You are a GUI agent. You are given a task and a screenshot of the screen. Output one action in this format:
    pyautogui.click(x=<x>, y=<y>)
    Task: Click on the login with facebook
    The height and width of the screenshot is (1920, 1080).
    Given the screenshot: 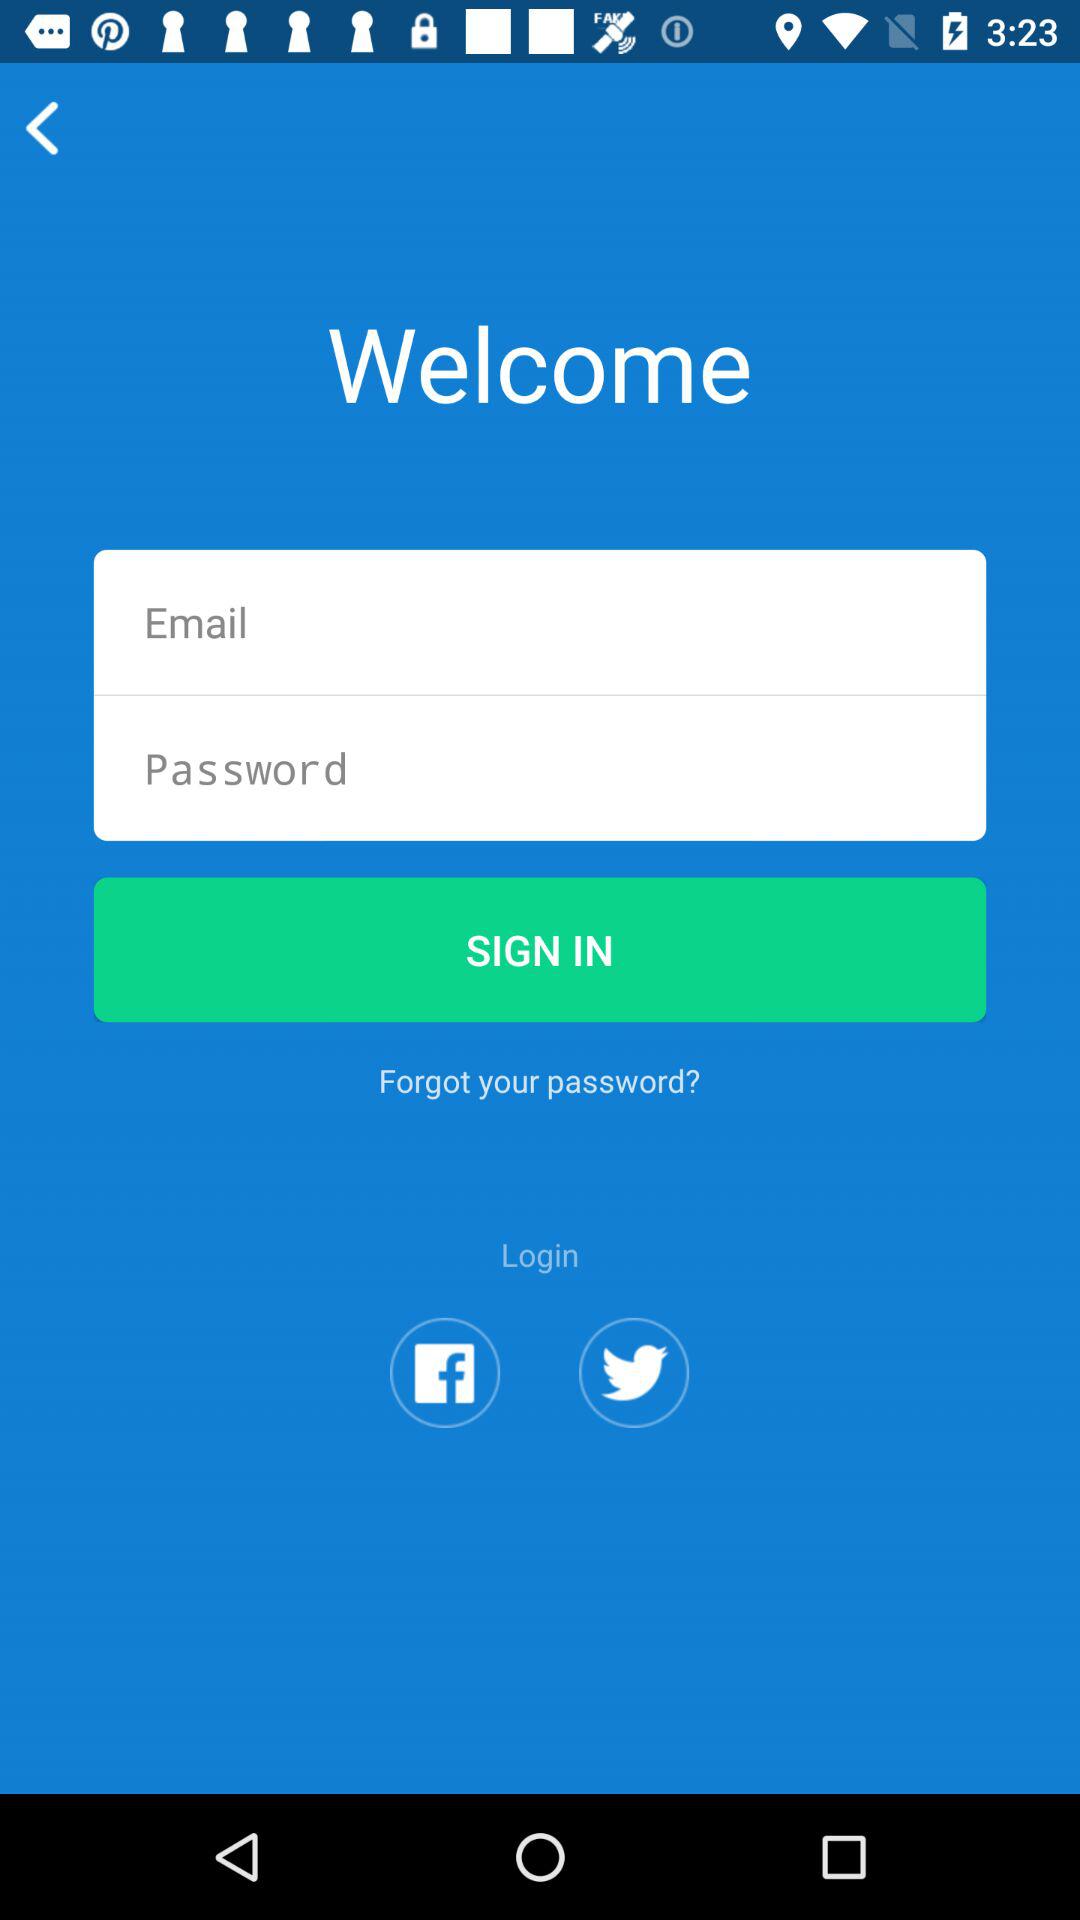 What is the action you would take?
    pyautogui.click(x=445, y=1372)
    